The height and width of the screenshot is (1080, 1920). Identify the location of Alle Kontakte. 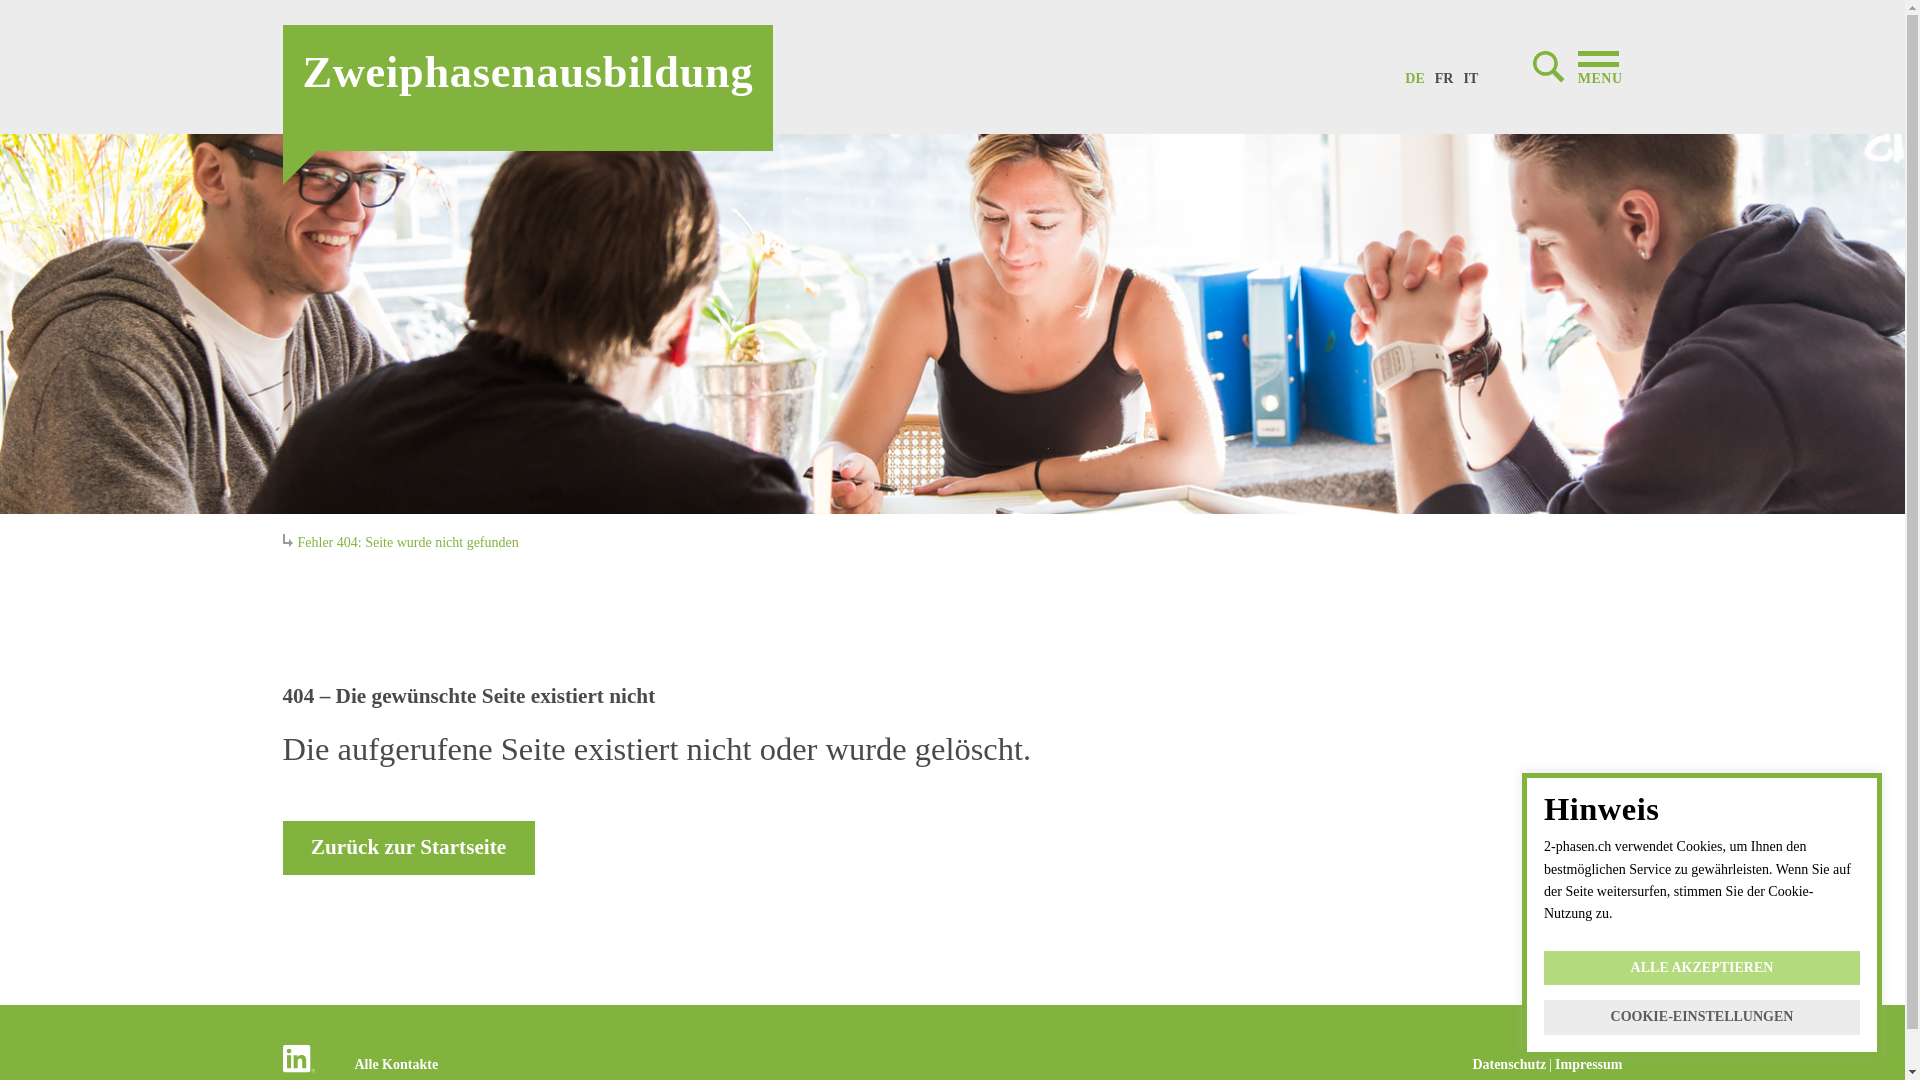
(396, 1065).